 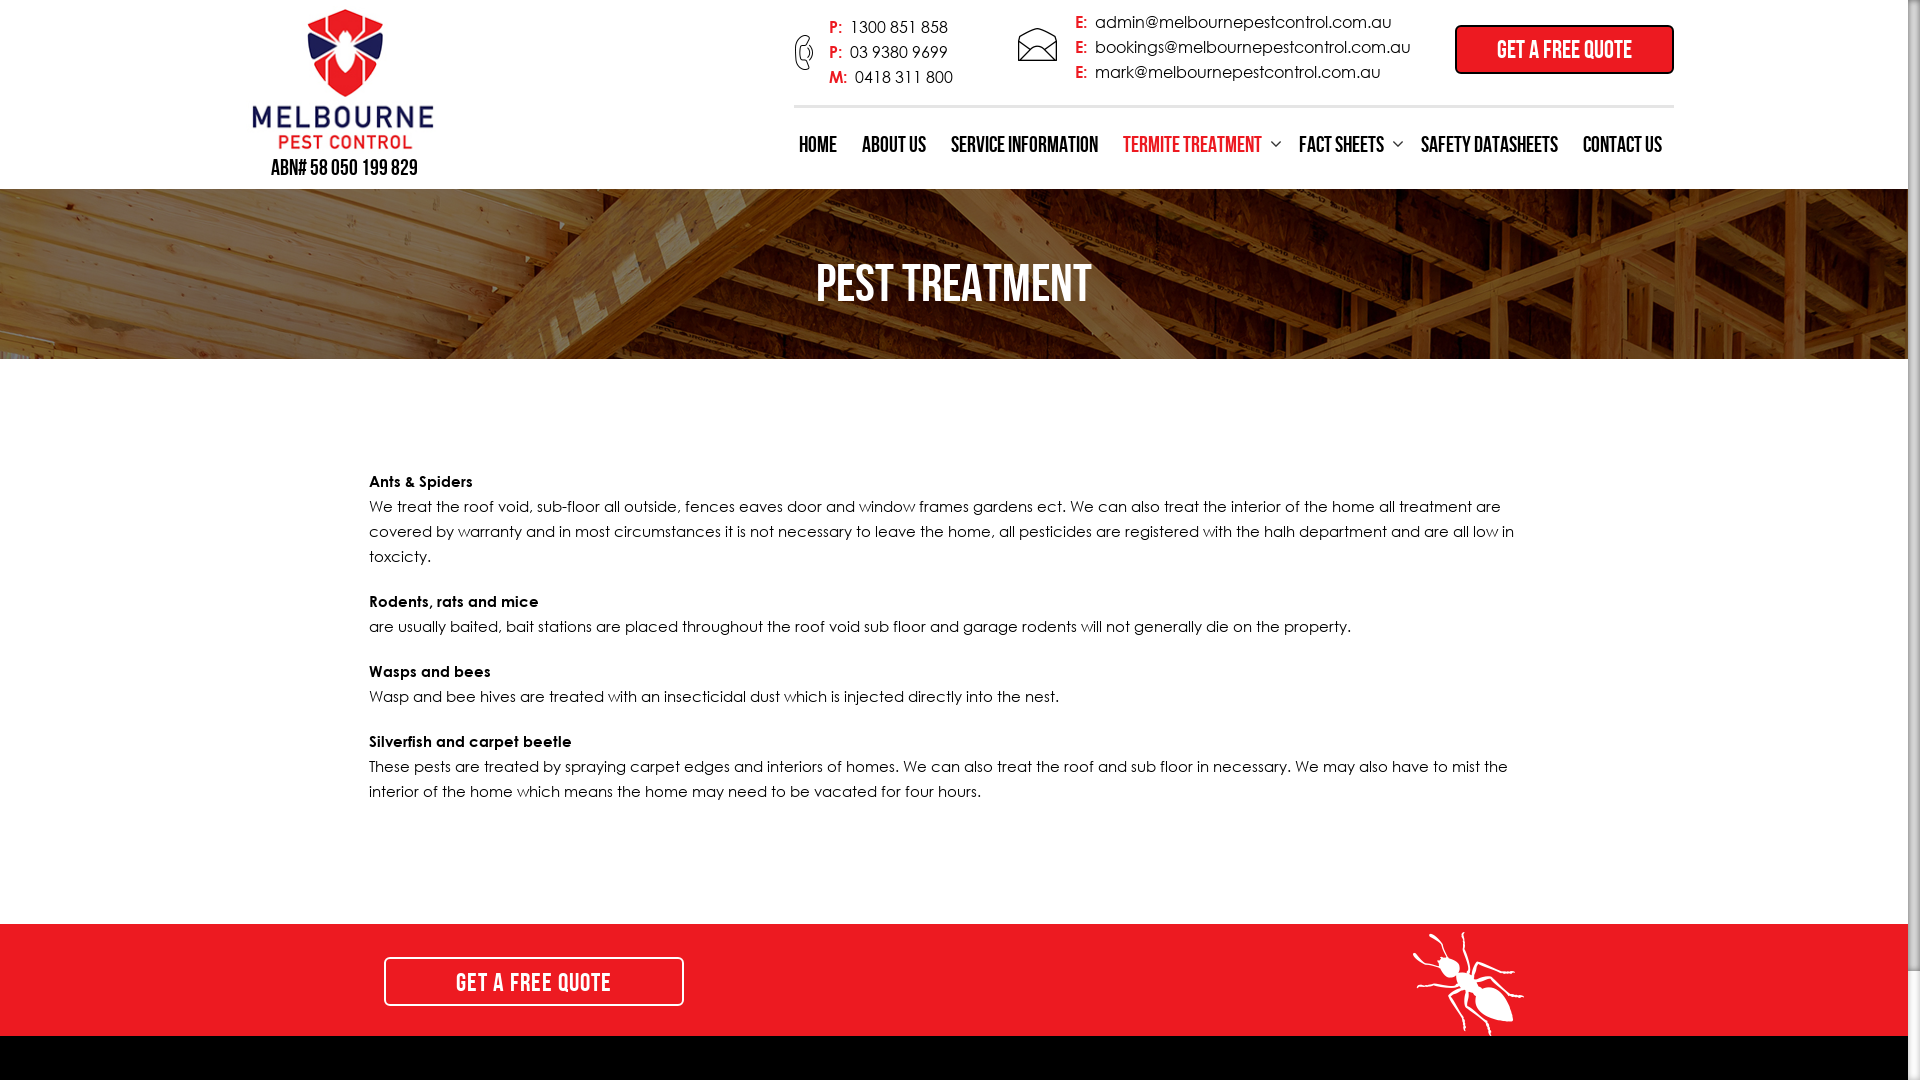 What do you see at coordinates (1024, 144) in the screenshot?
I see `SERVICE INFORMATION` at bounding box center [1024, 144].